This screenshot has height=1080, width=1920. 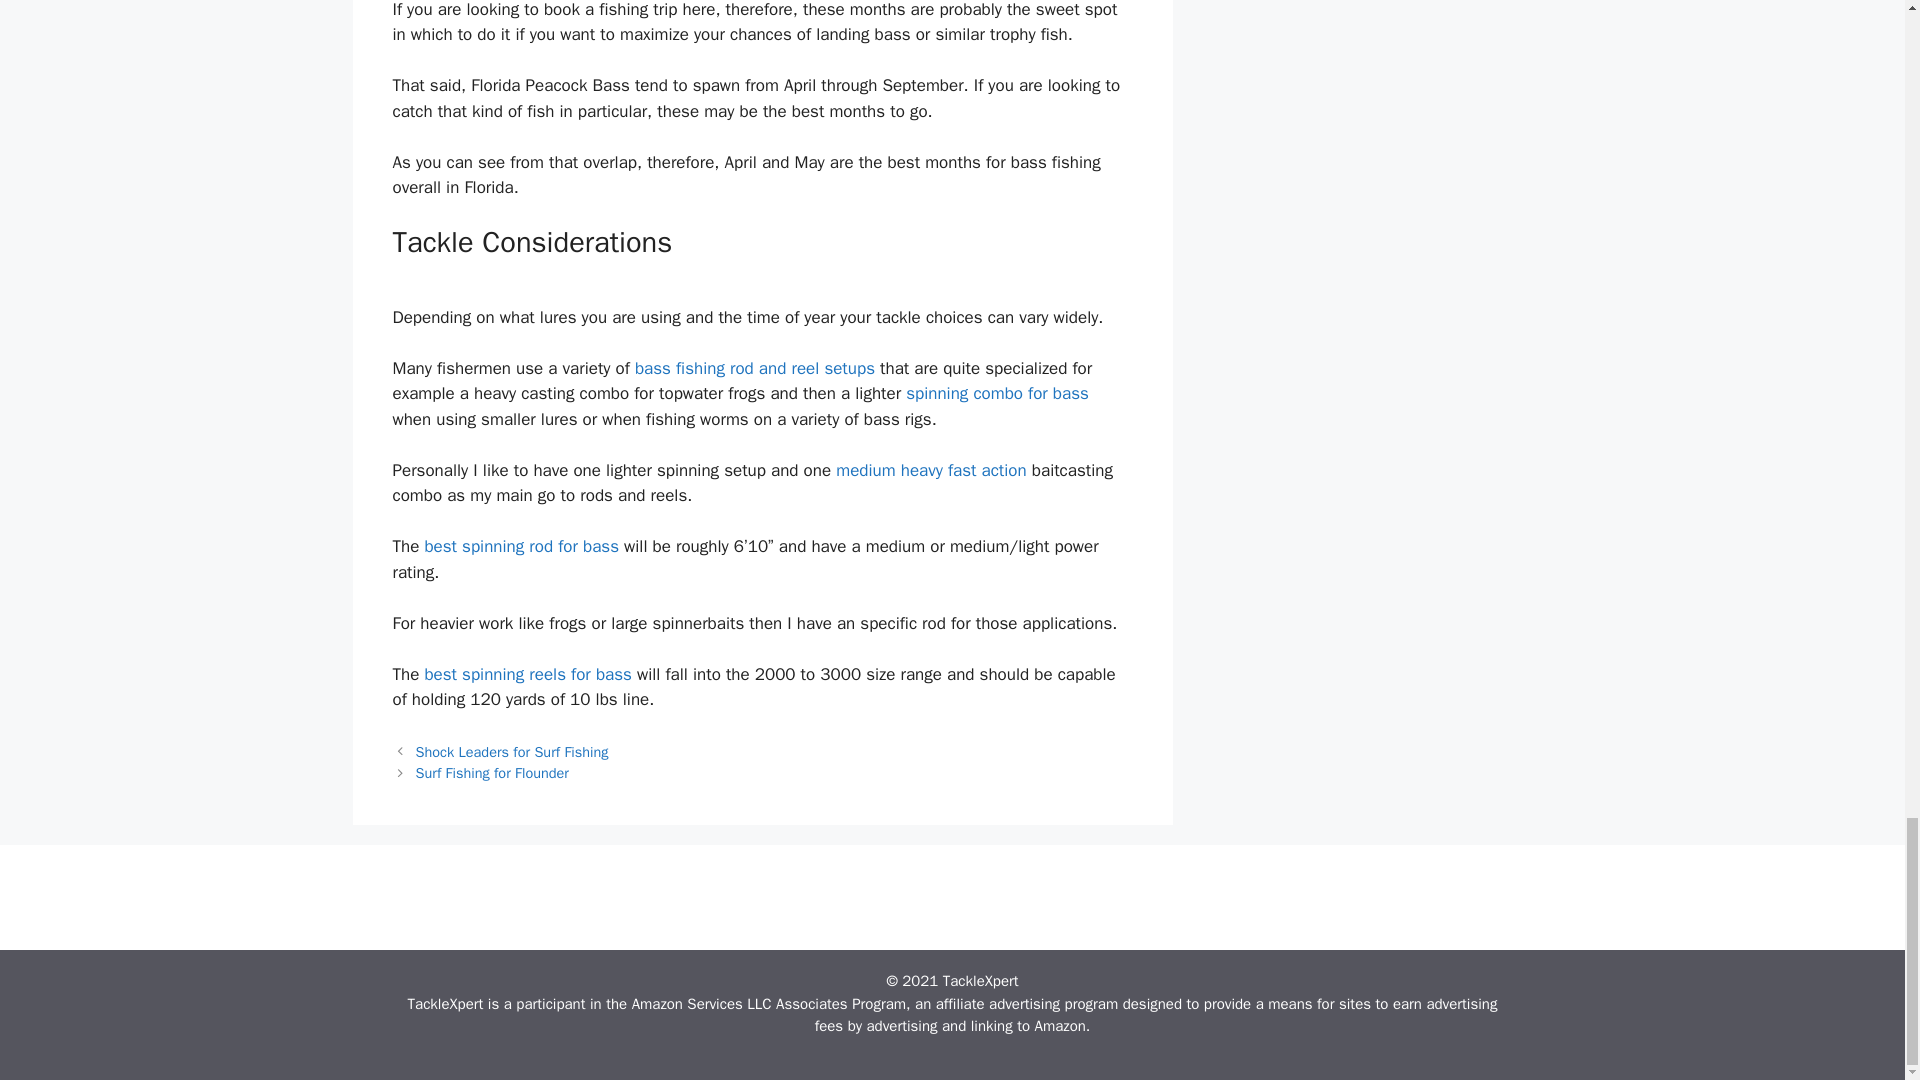 What do you see at coordinates (528, 674) in the screenshot?
I see `best spinning reels for bass` at bounding box center [528, 674].